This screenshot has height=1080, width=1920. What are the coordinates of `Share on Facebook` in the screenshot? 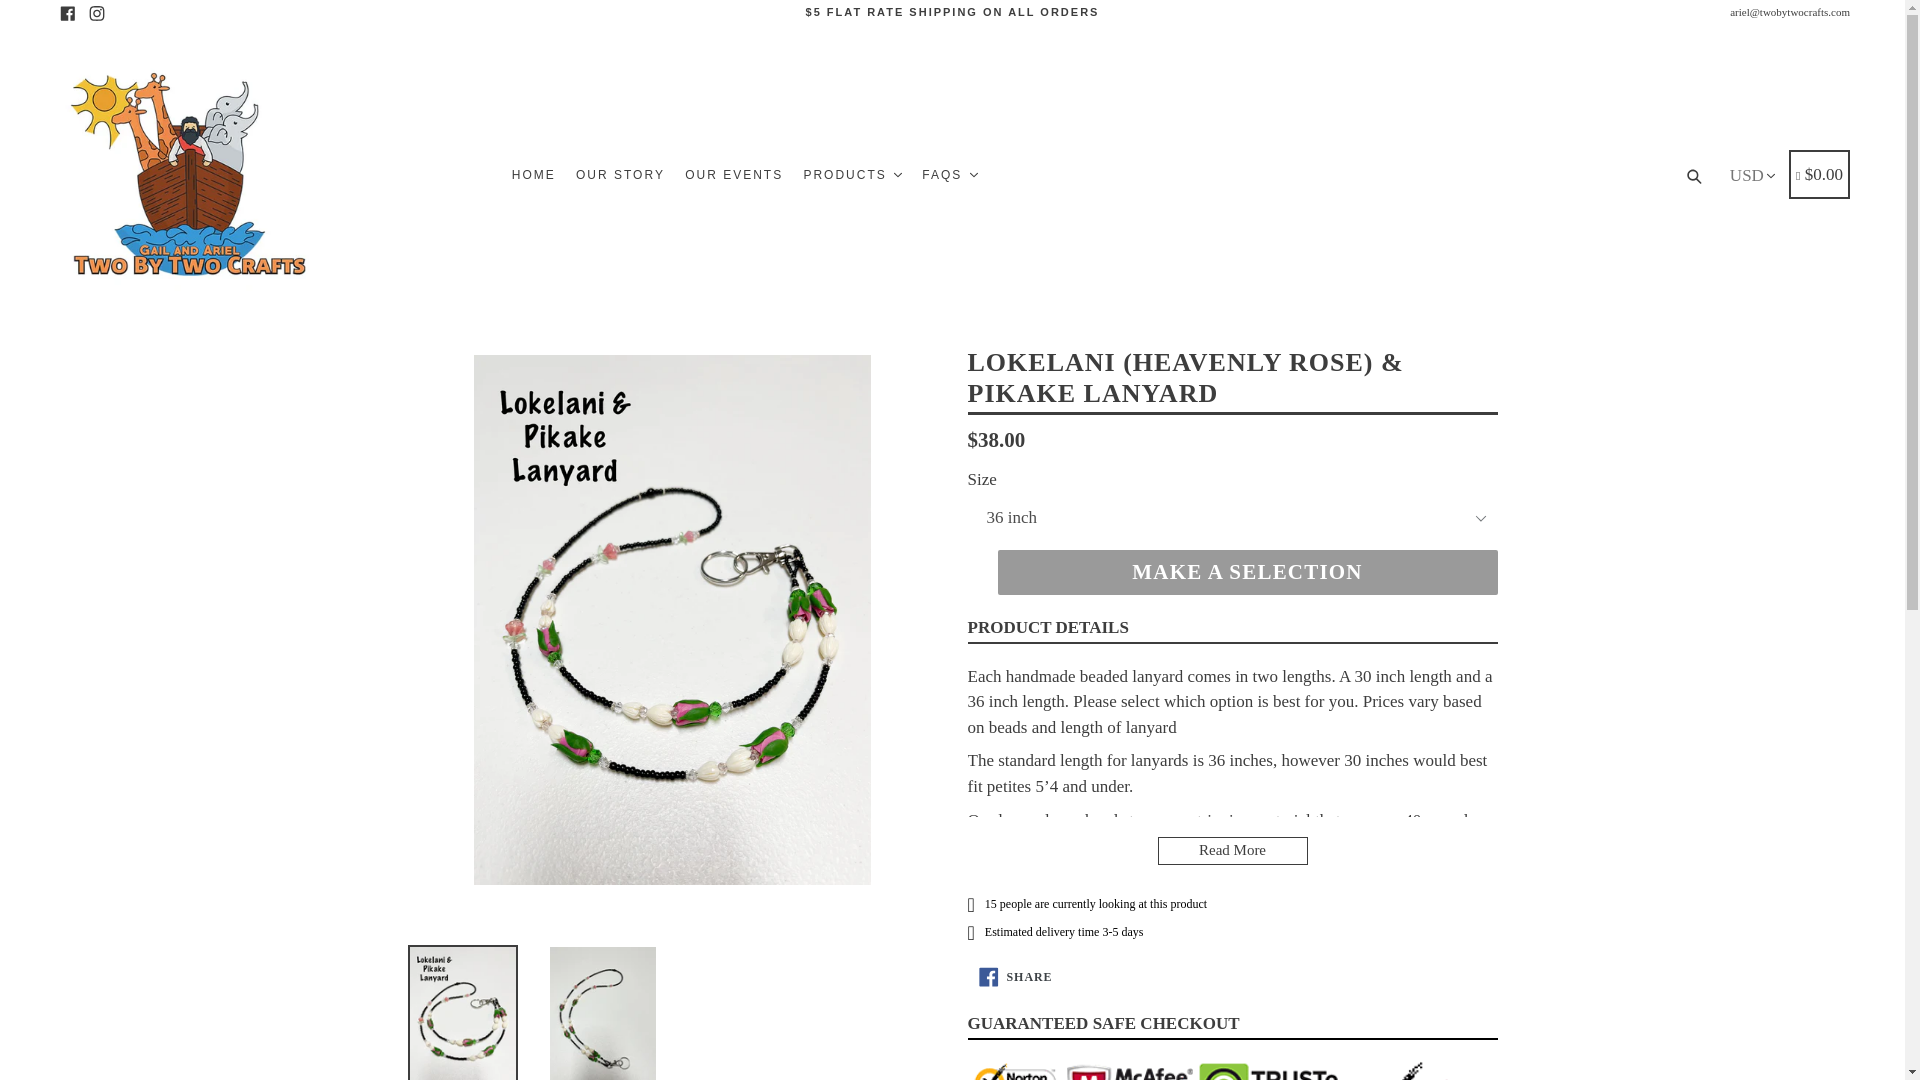 It's located at (1015, 976).